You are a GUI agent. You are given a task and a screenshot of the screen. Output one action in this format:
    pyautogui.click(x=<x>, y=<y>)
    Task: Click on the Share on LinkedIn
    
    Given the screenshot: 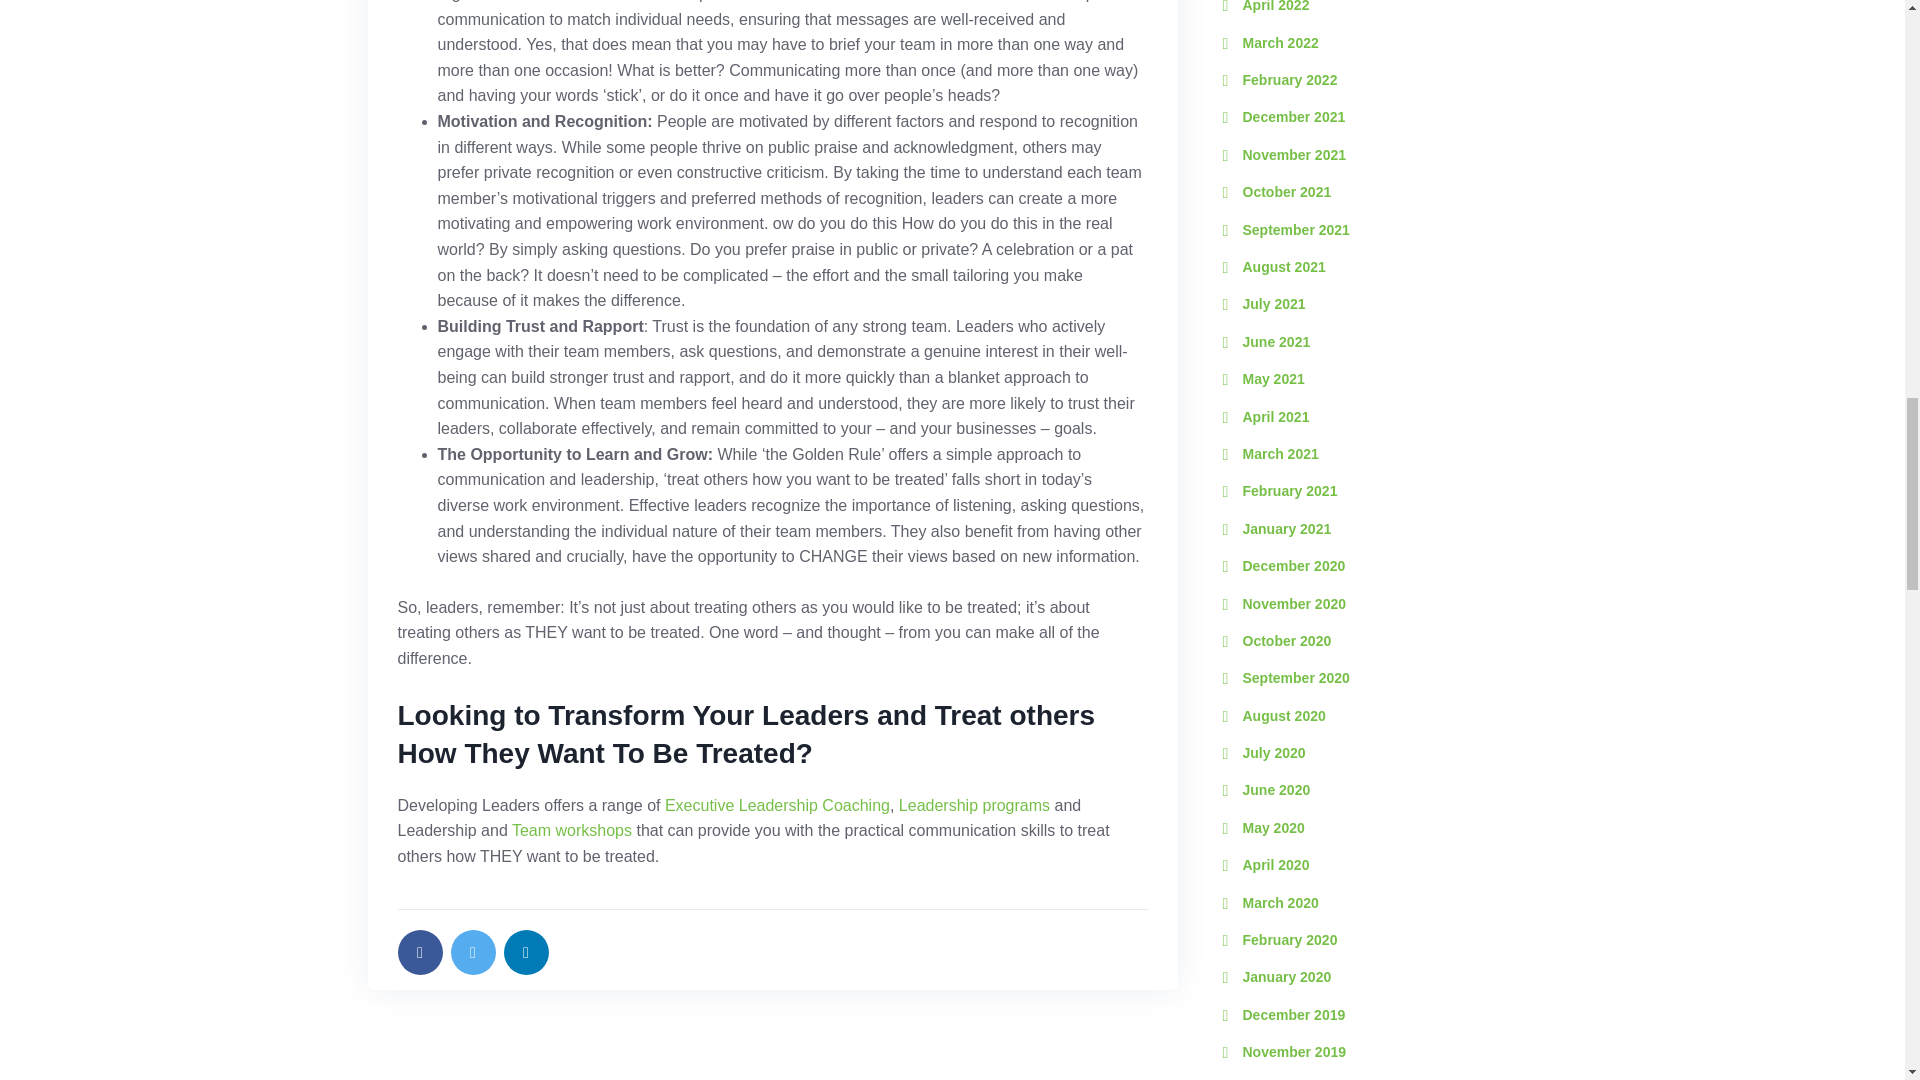 What is the action you would take?
    pyautogui.click(x=526, y=952)
    